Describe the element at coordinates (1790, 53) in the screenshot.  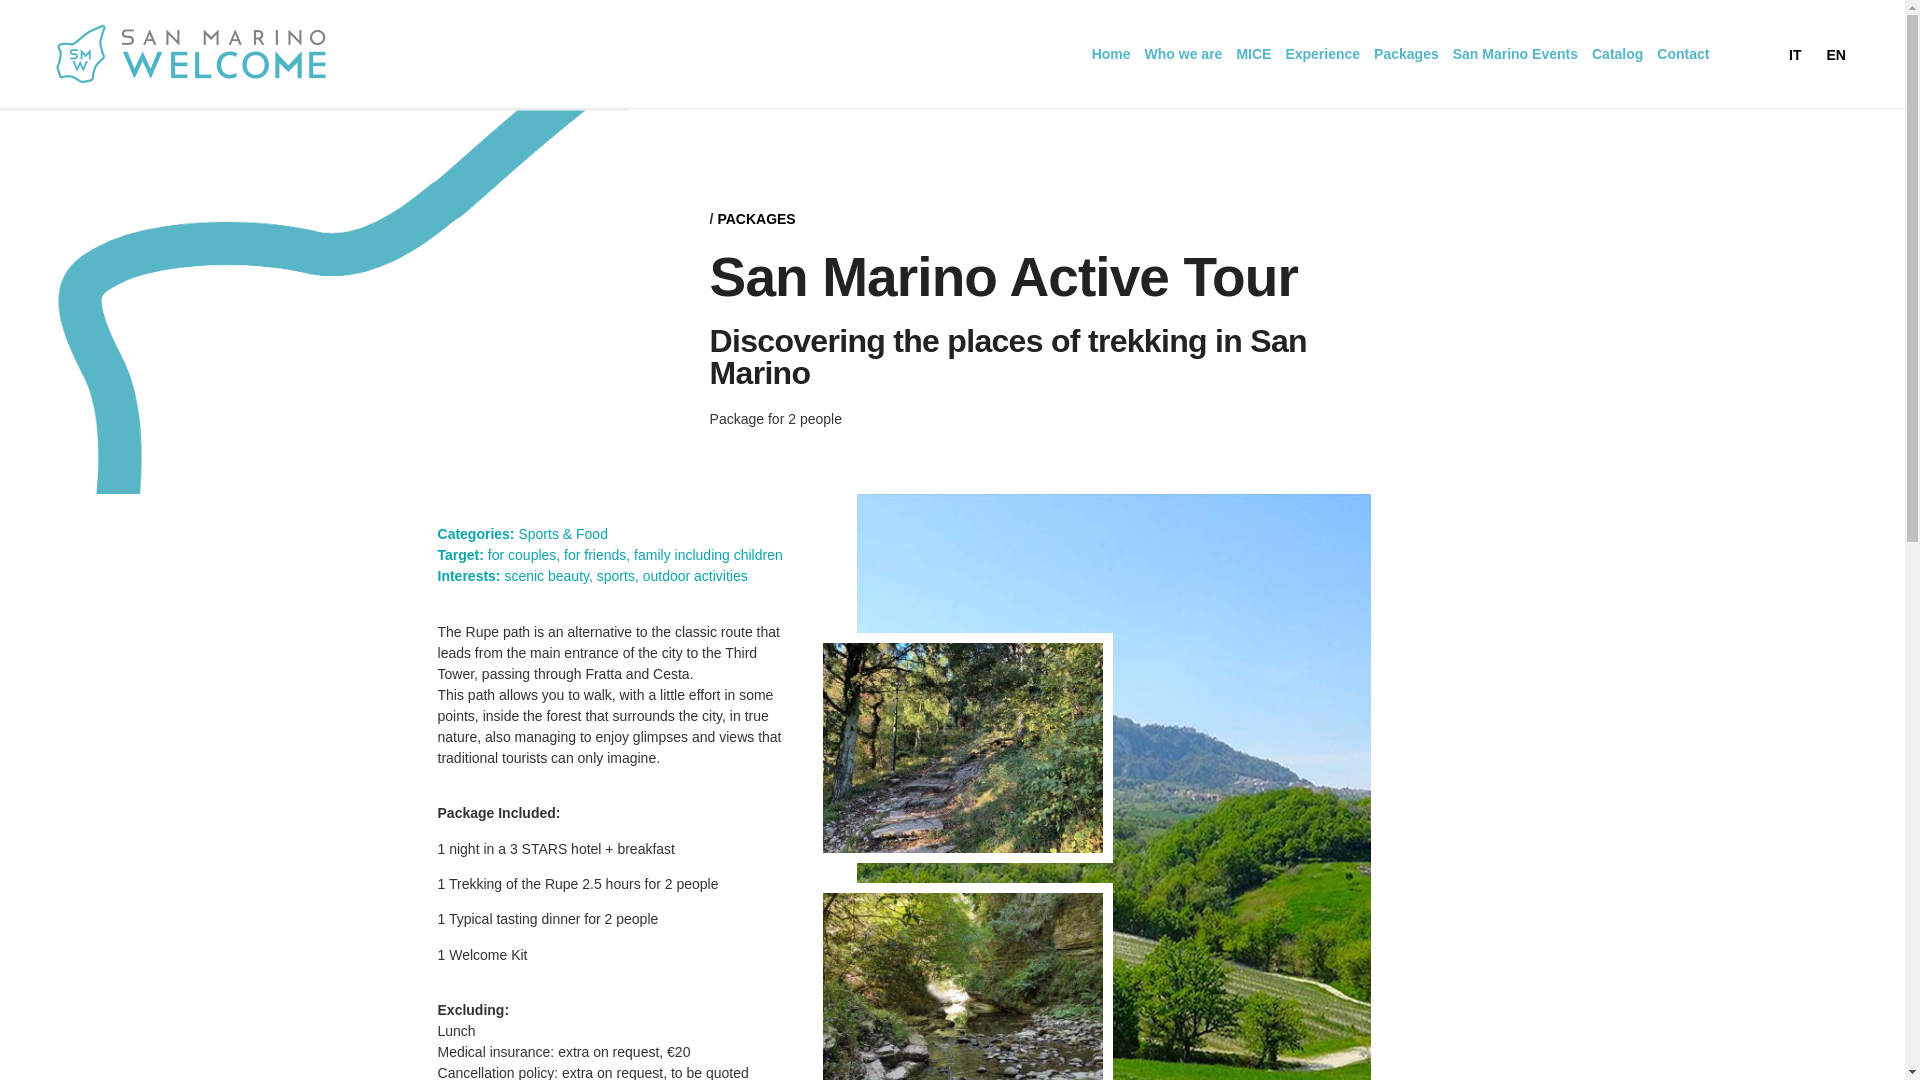
I see `IT` at that location.